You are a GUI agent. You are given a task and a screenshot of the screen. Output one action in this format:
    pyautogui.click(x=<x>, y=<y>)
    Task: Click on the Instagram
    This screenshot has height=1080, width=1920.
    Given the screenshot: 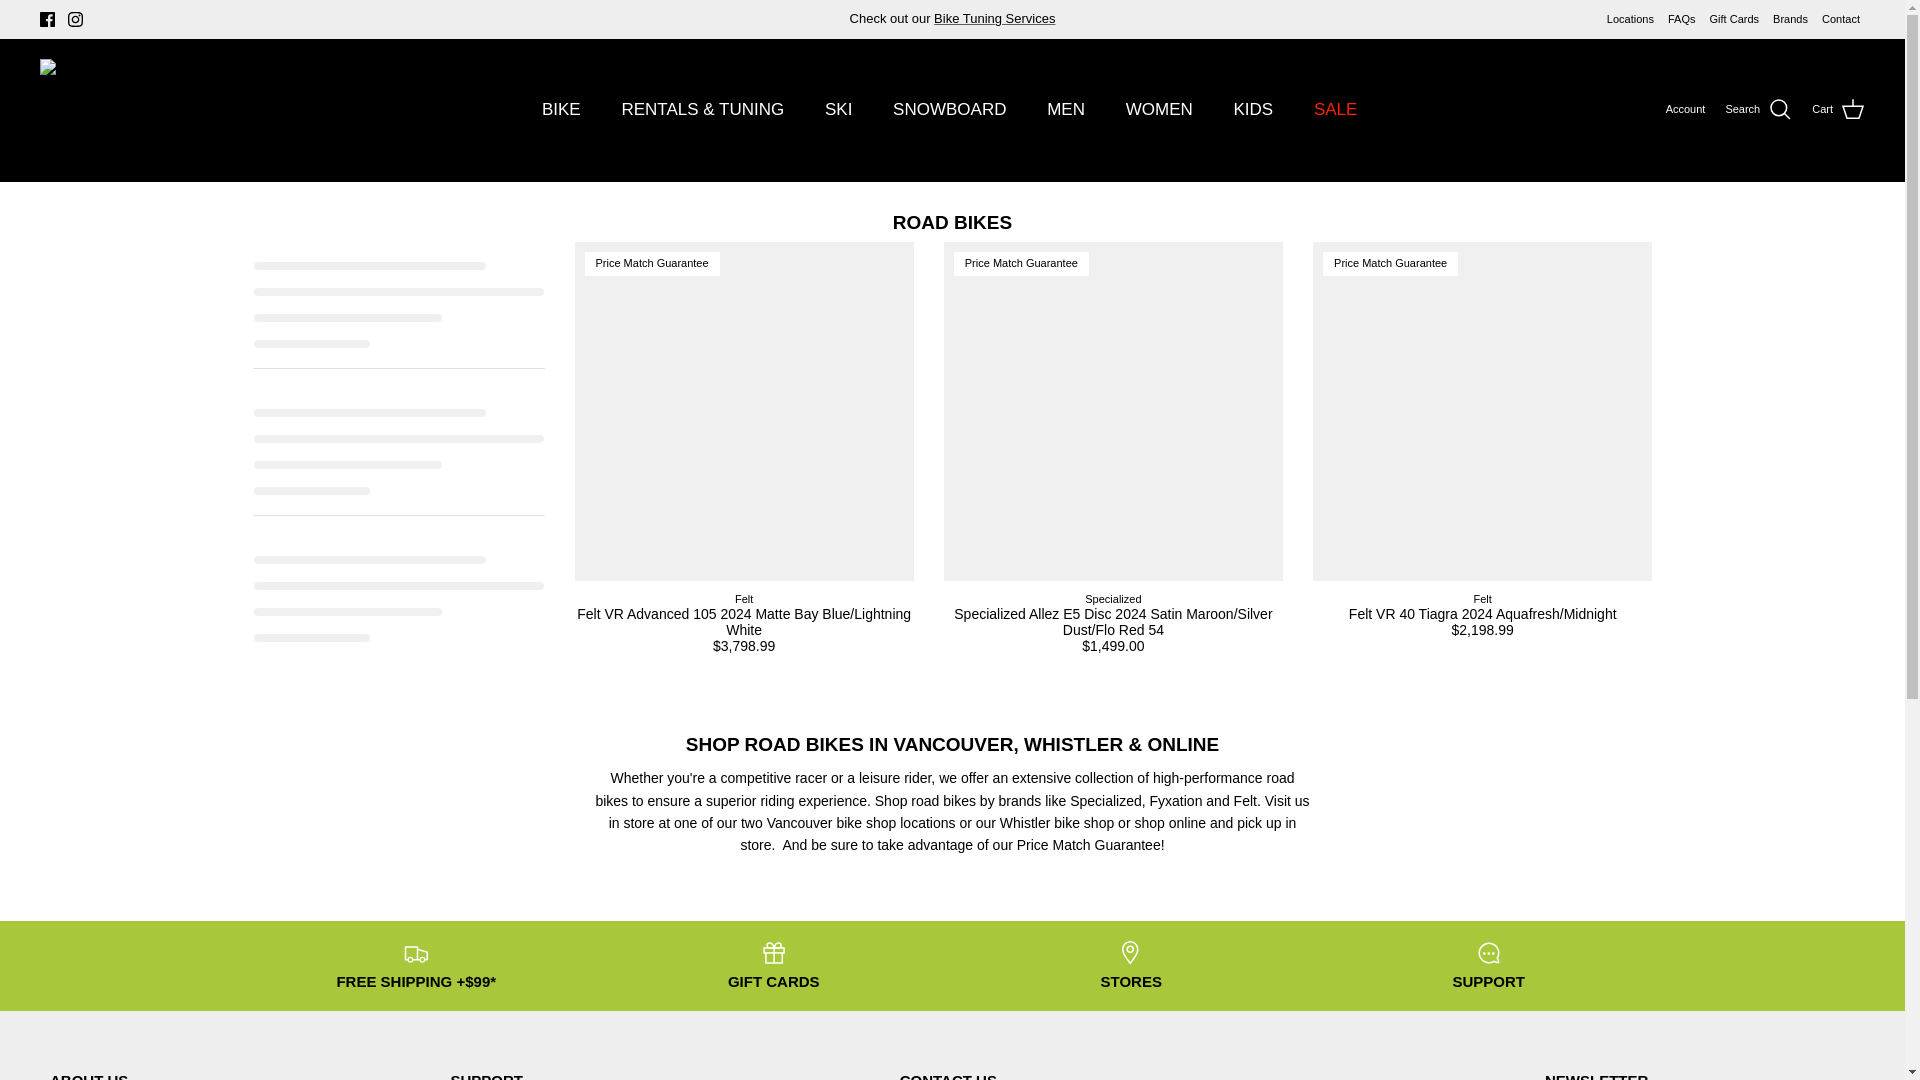 What is the action you would take?
    pyautogui.click(x=74, y=19)
    